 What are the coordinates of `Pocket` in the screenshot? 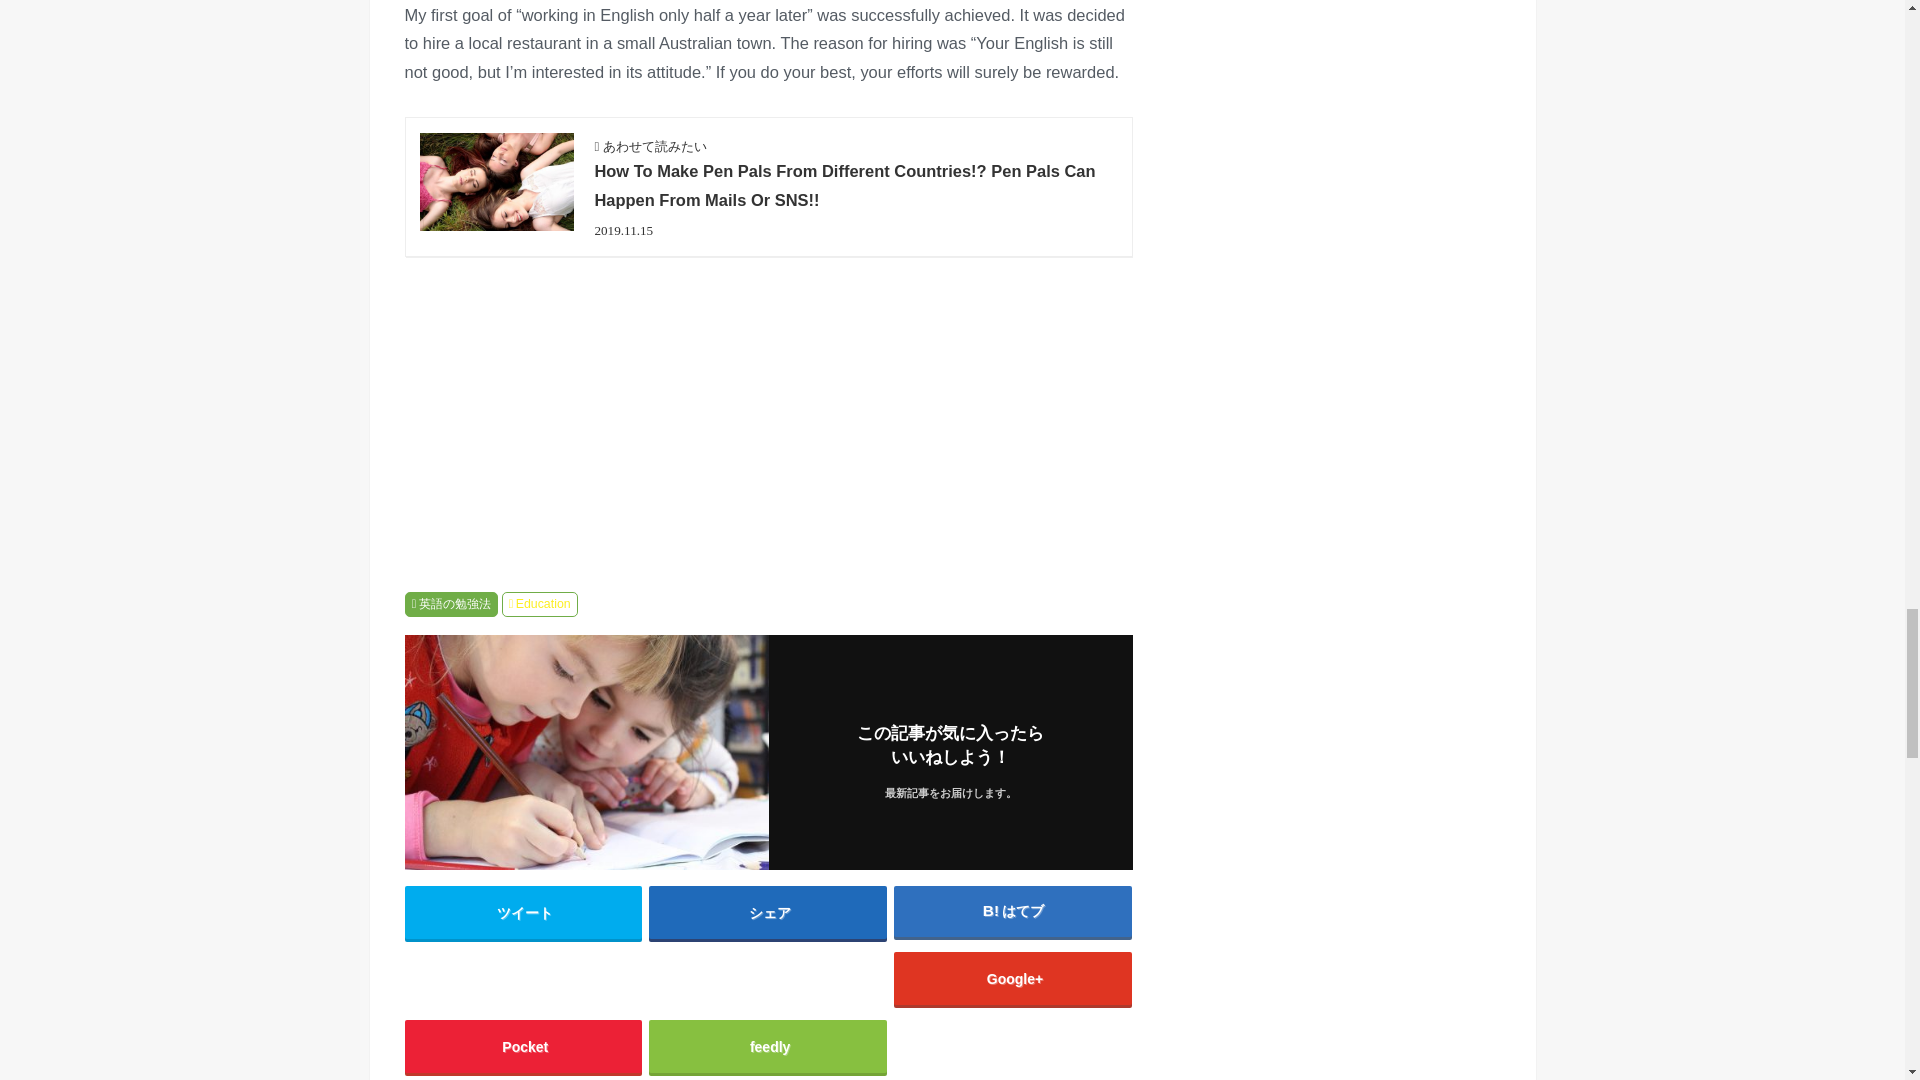 It's located at (522, 1046).